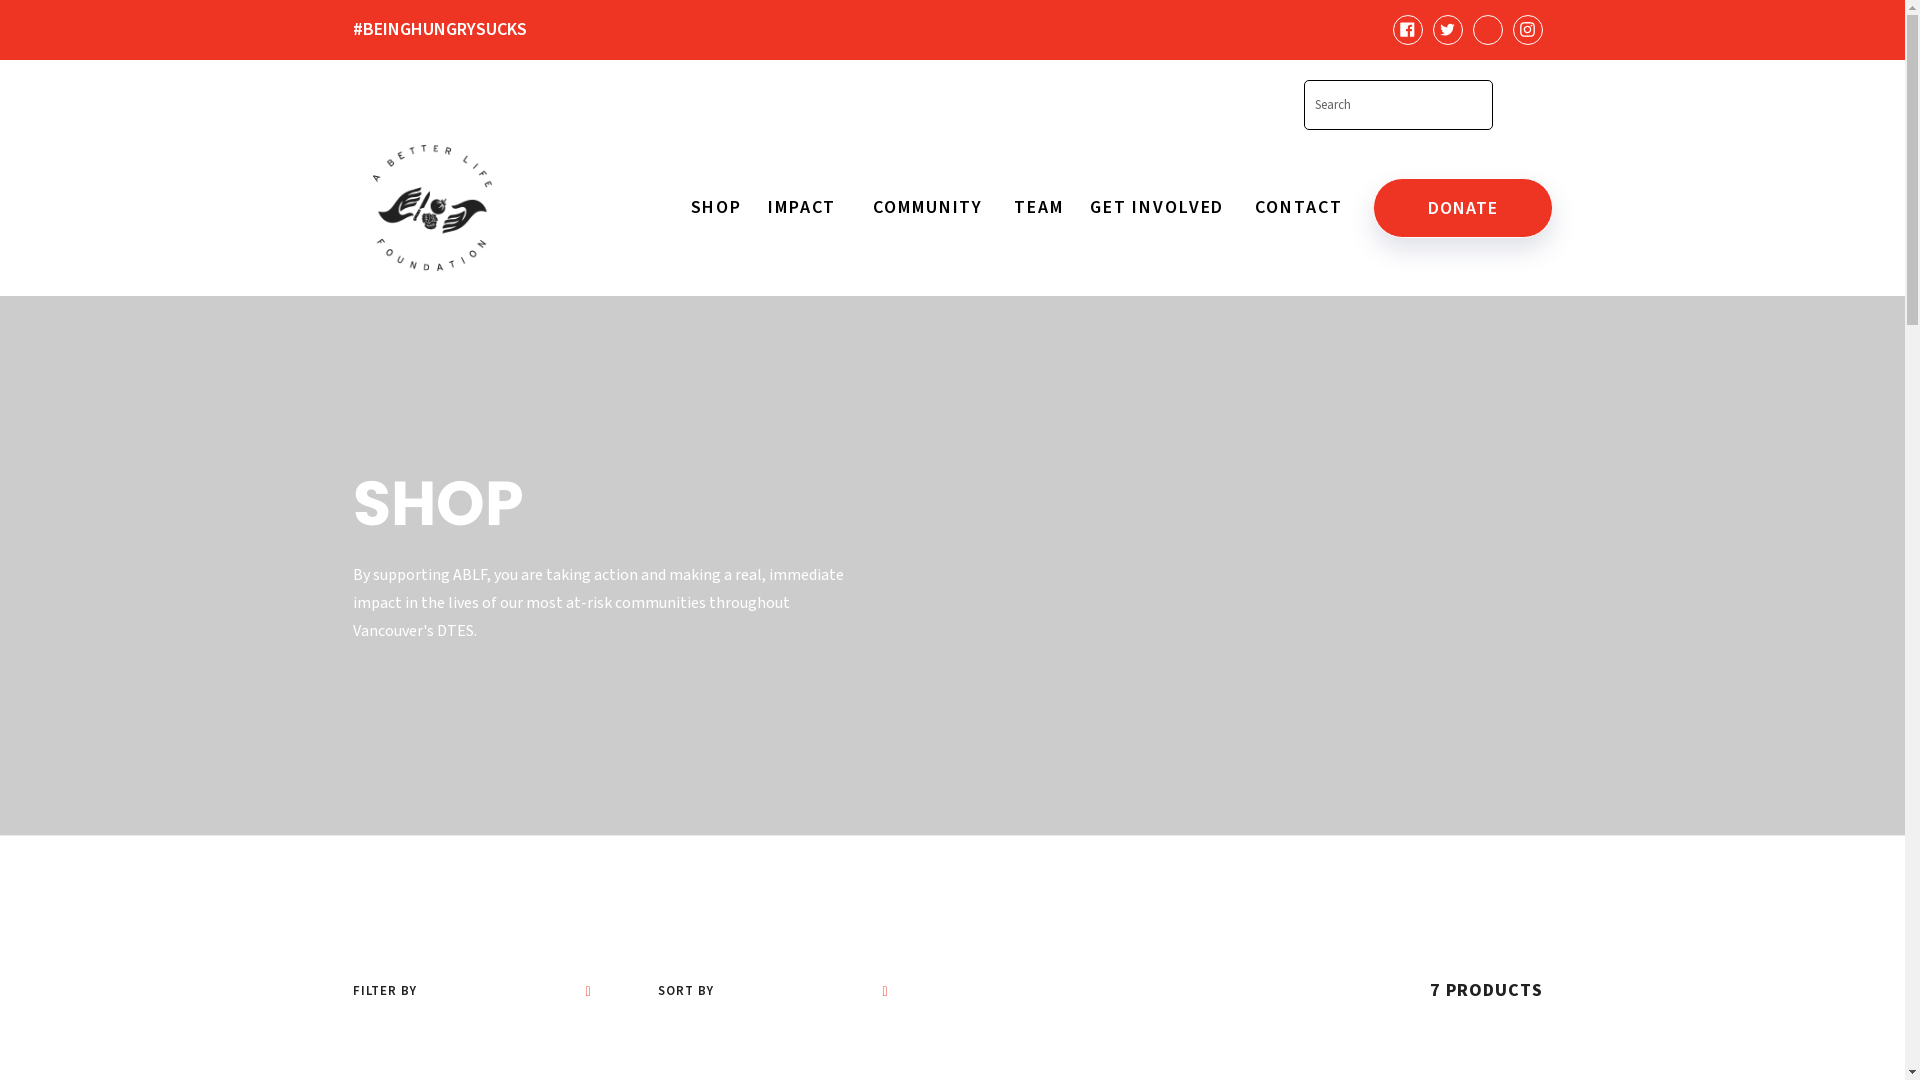 The image size is (1920, 1080). What do you see at coordinates (1038, 208) in the screenshot?
I see `TEAM` at bounding box center [1038, 208].